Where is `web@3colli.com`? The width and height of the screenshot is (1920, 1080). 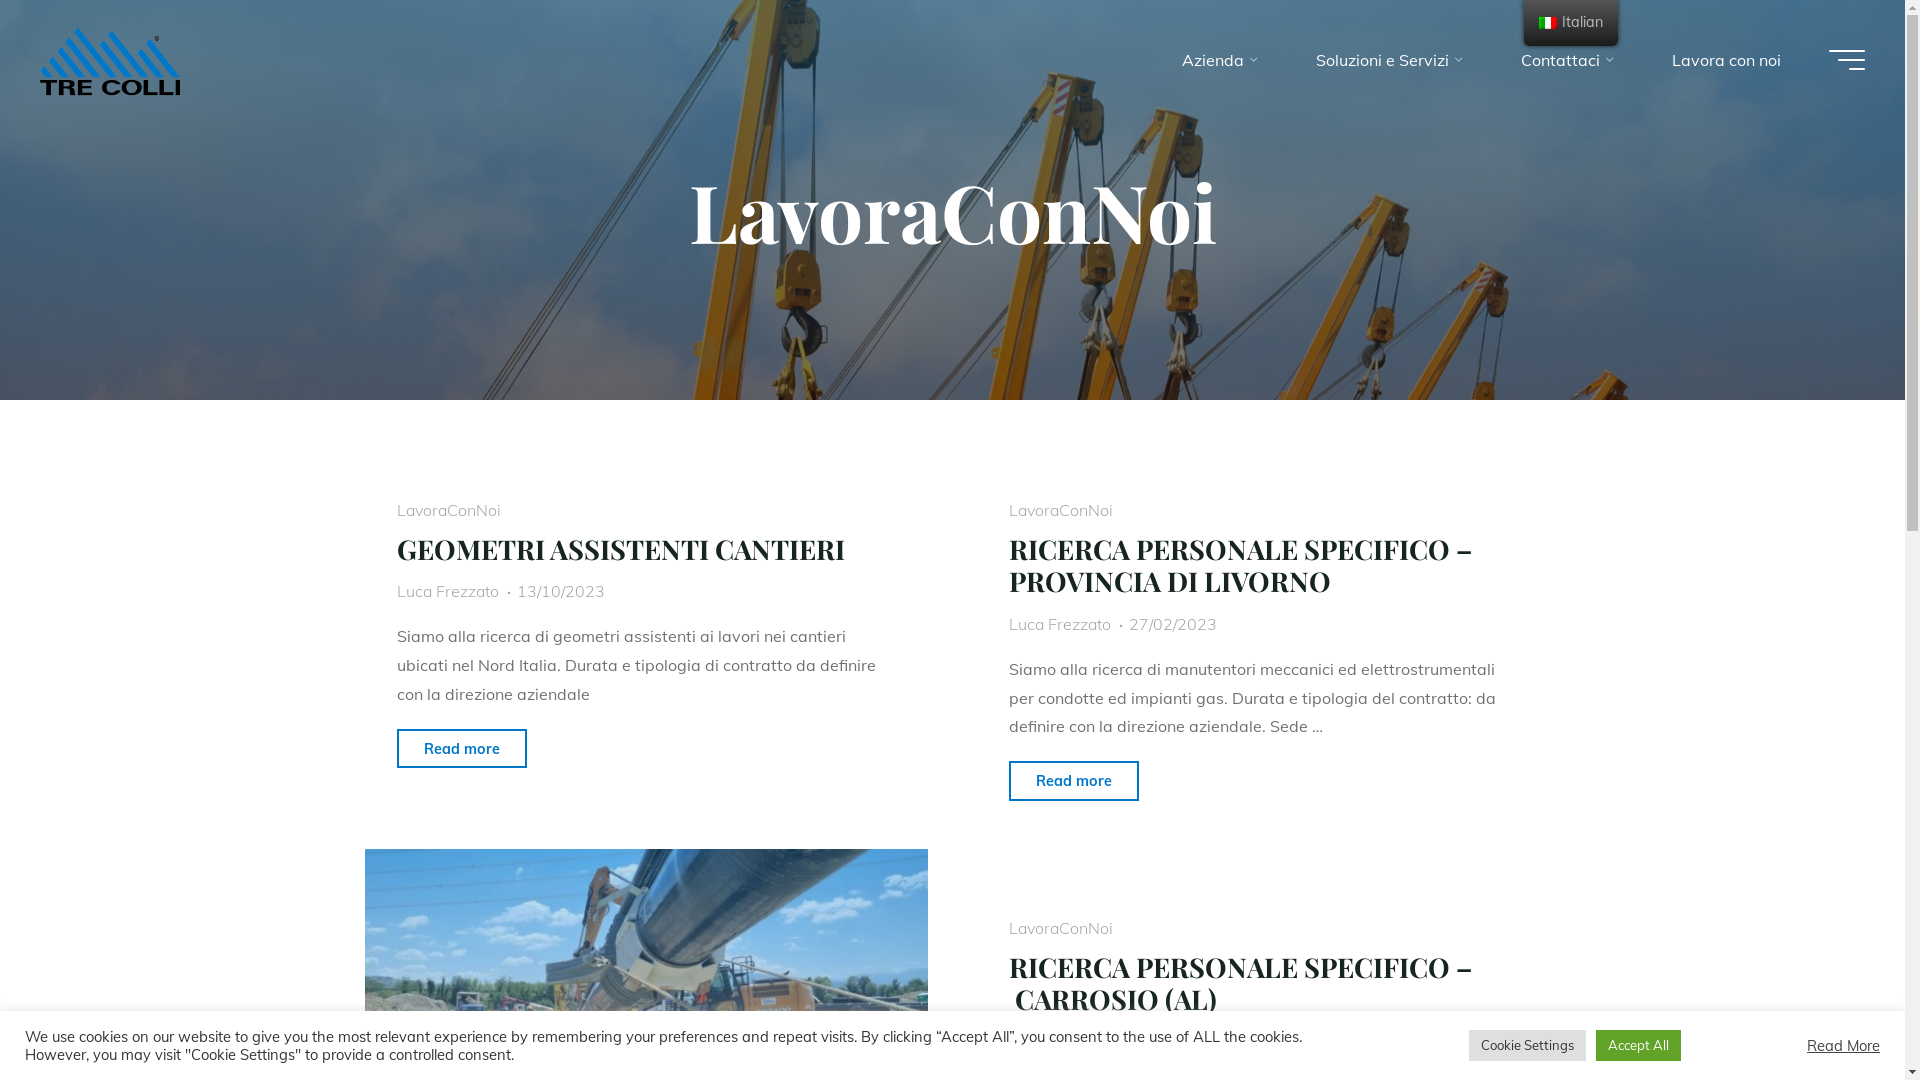
web@3colli.com is located at coordinates (1070, 1042).